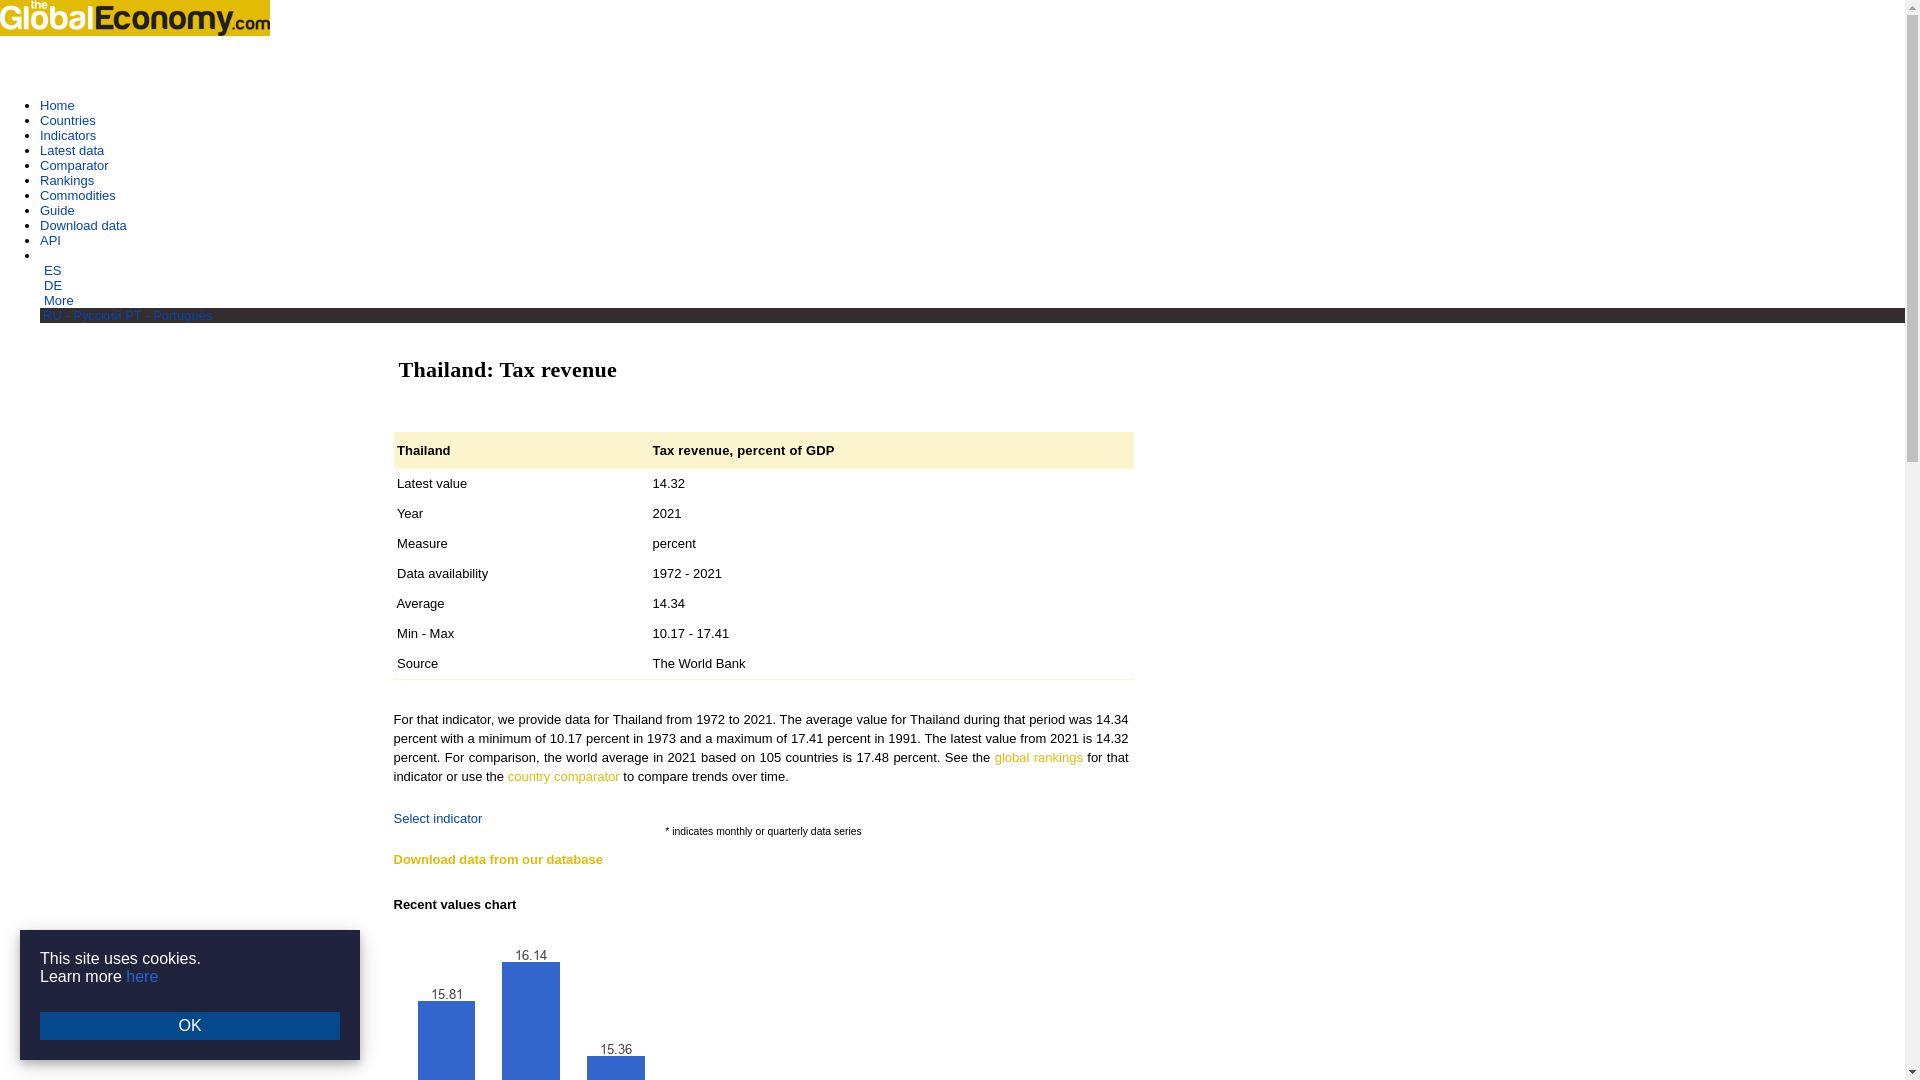  I want to click on Home, so click(57, 106).